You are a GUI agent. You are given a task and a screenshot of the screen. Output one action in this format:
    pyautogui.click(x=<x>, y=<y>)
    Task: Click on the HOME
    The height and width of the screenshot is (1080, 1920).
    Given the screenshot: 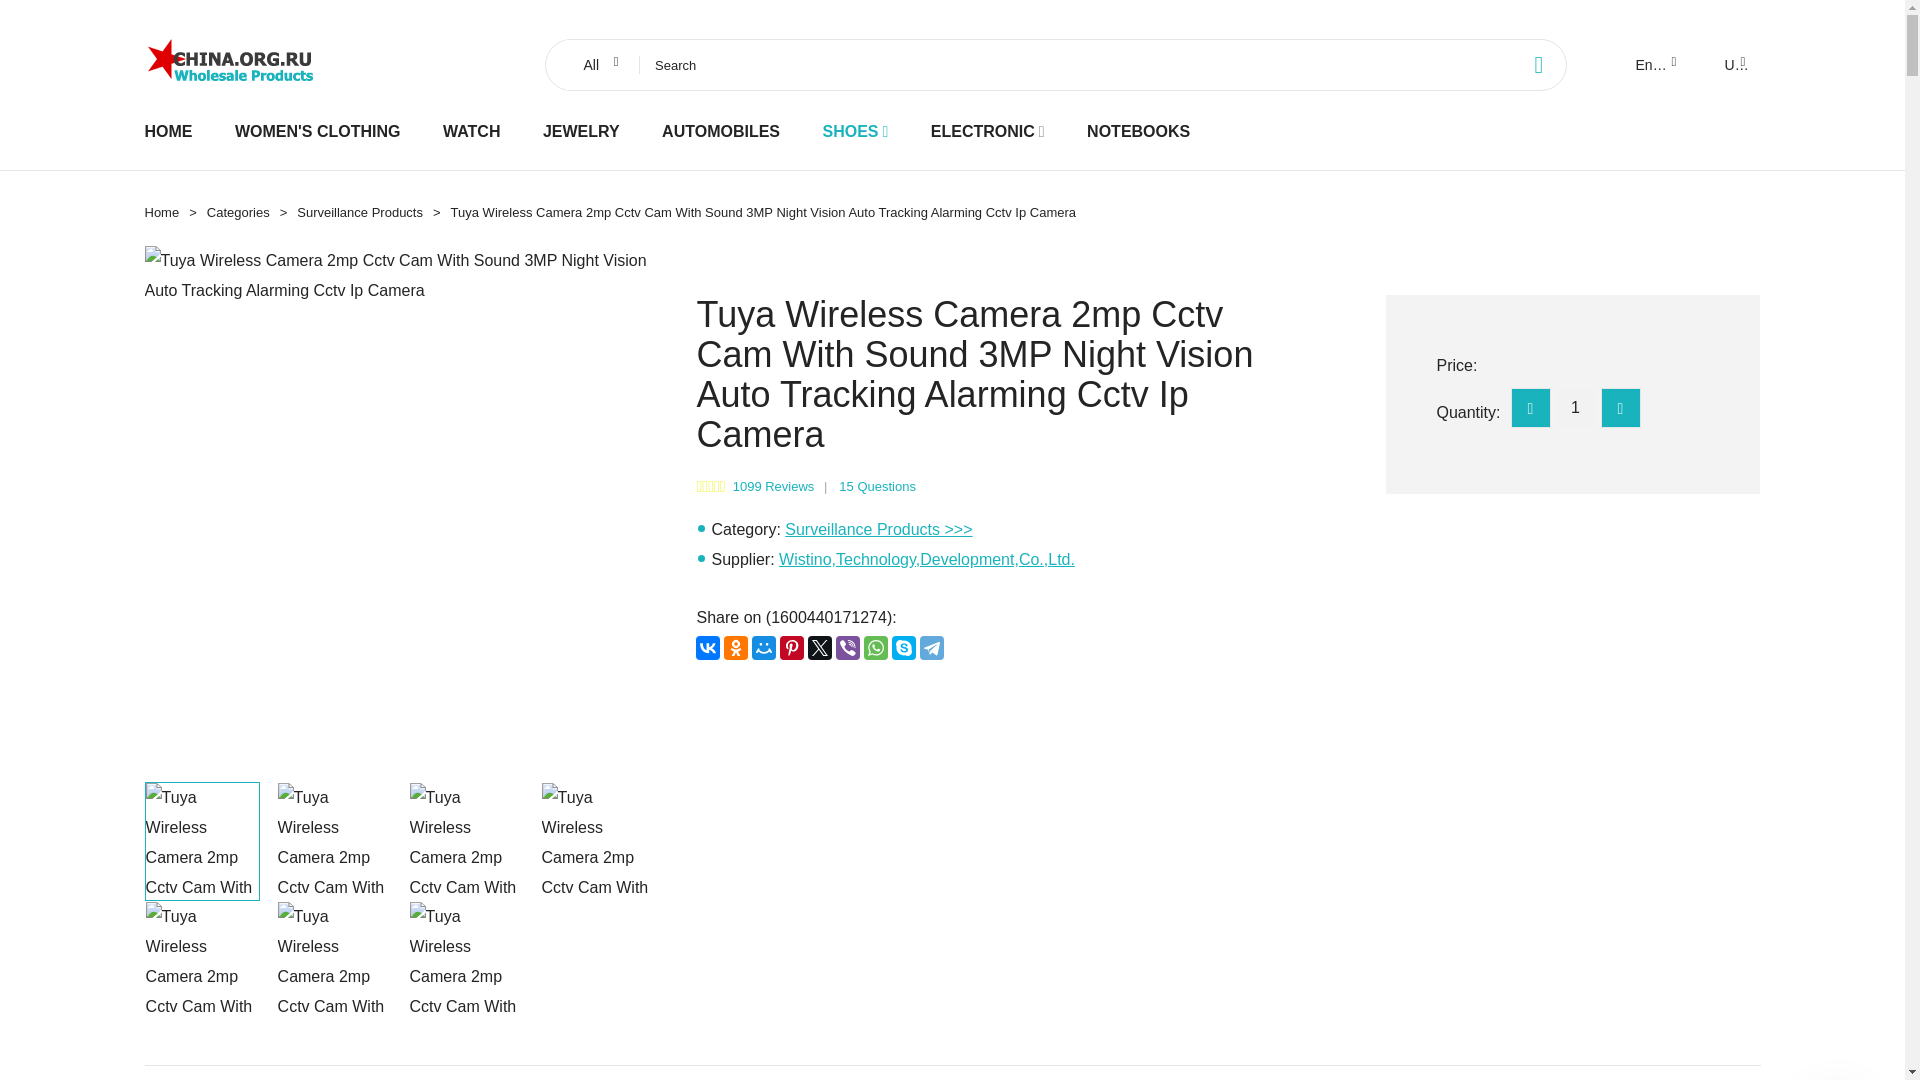 What is the action you would take?
    pyautogui.click(x=168, y=131)
    